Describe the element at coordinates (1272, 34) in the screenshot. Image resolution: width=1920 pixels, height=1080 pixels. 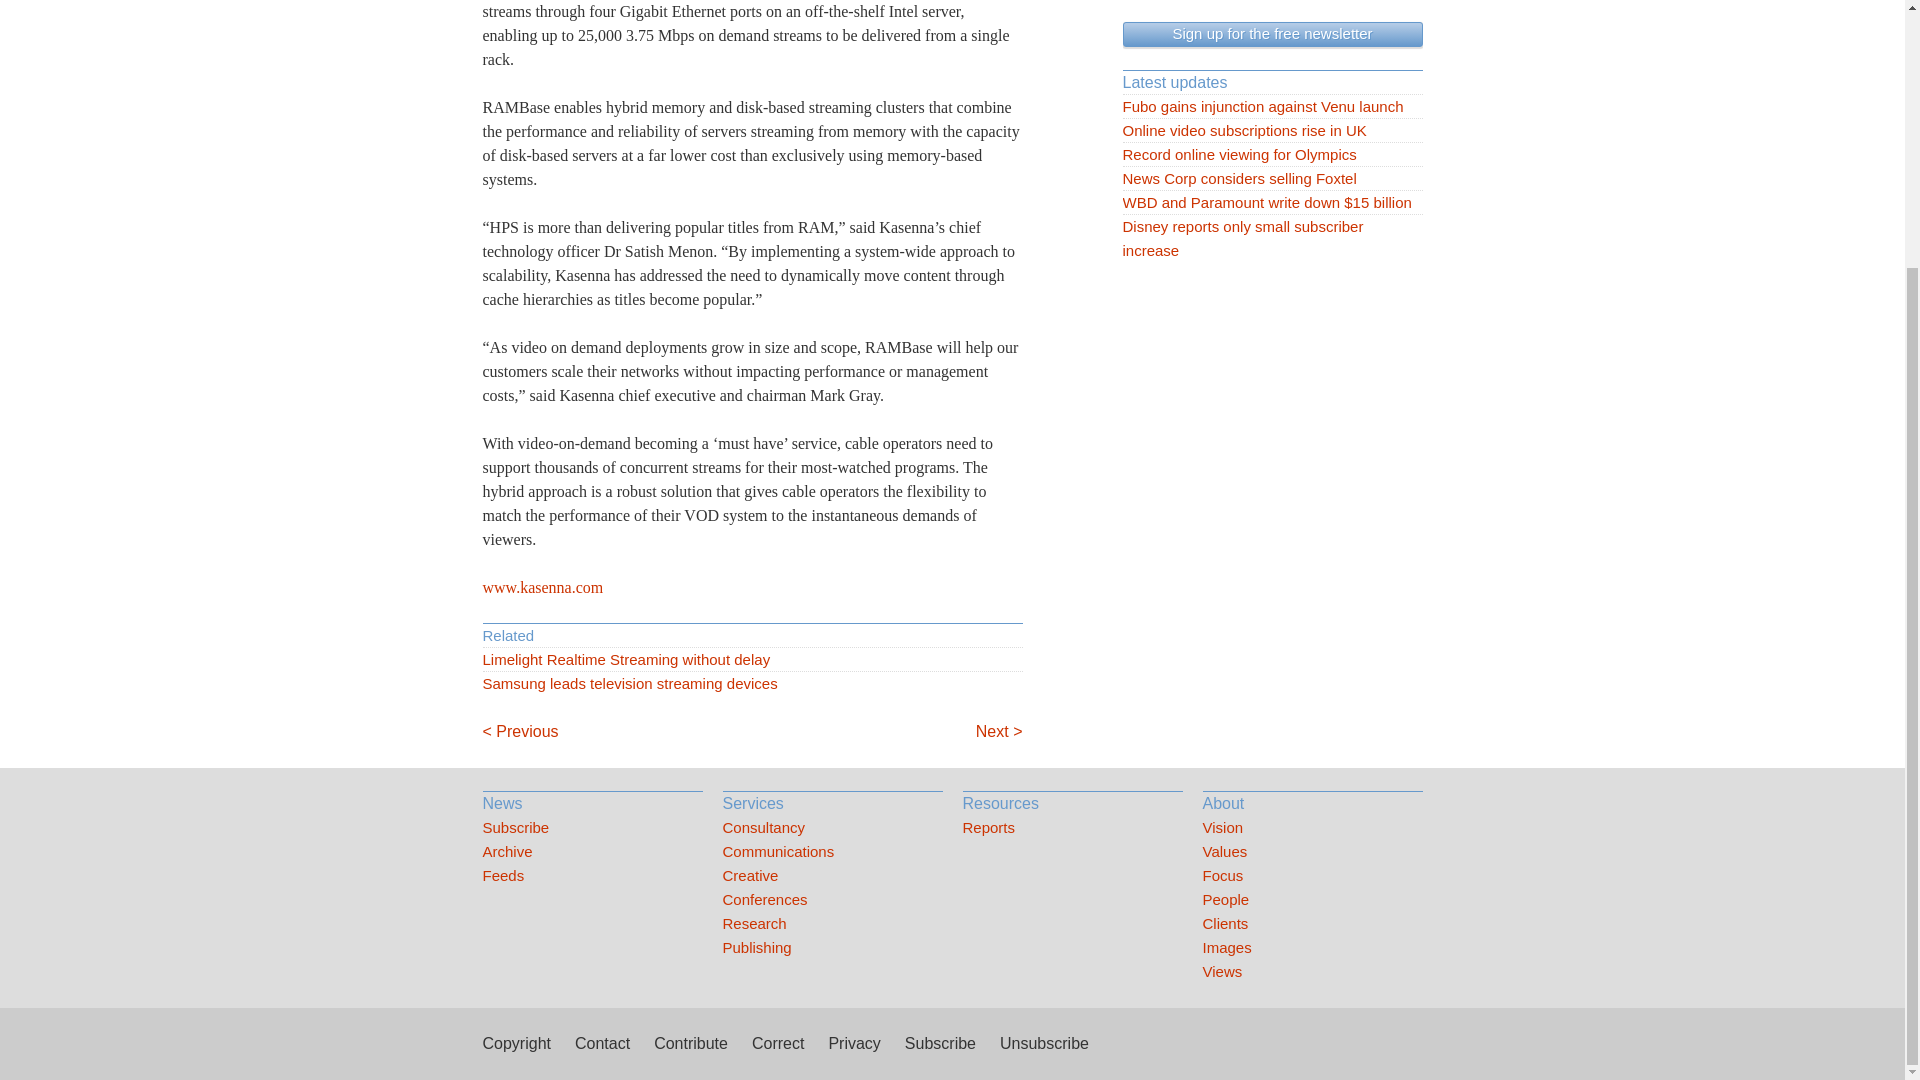
I see `Sign up for the free newsletter` at that location.